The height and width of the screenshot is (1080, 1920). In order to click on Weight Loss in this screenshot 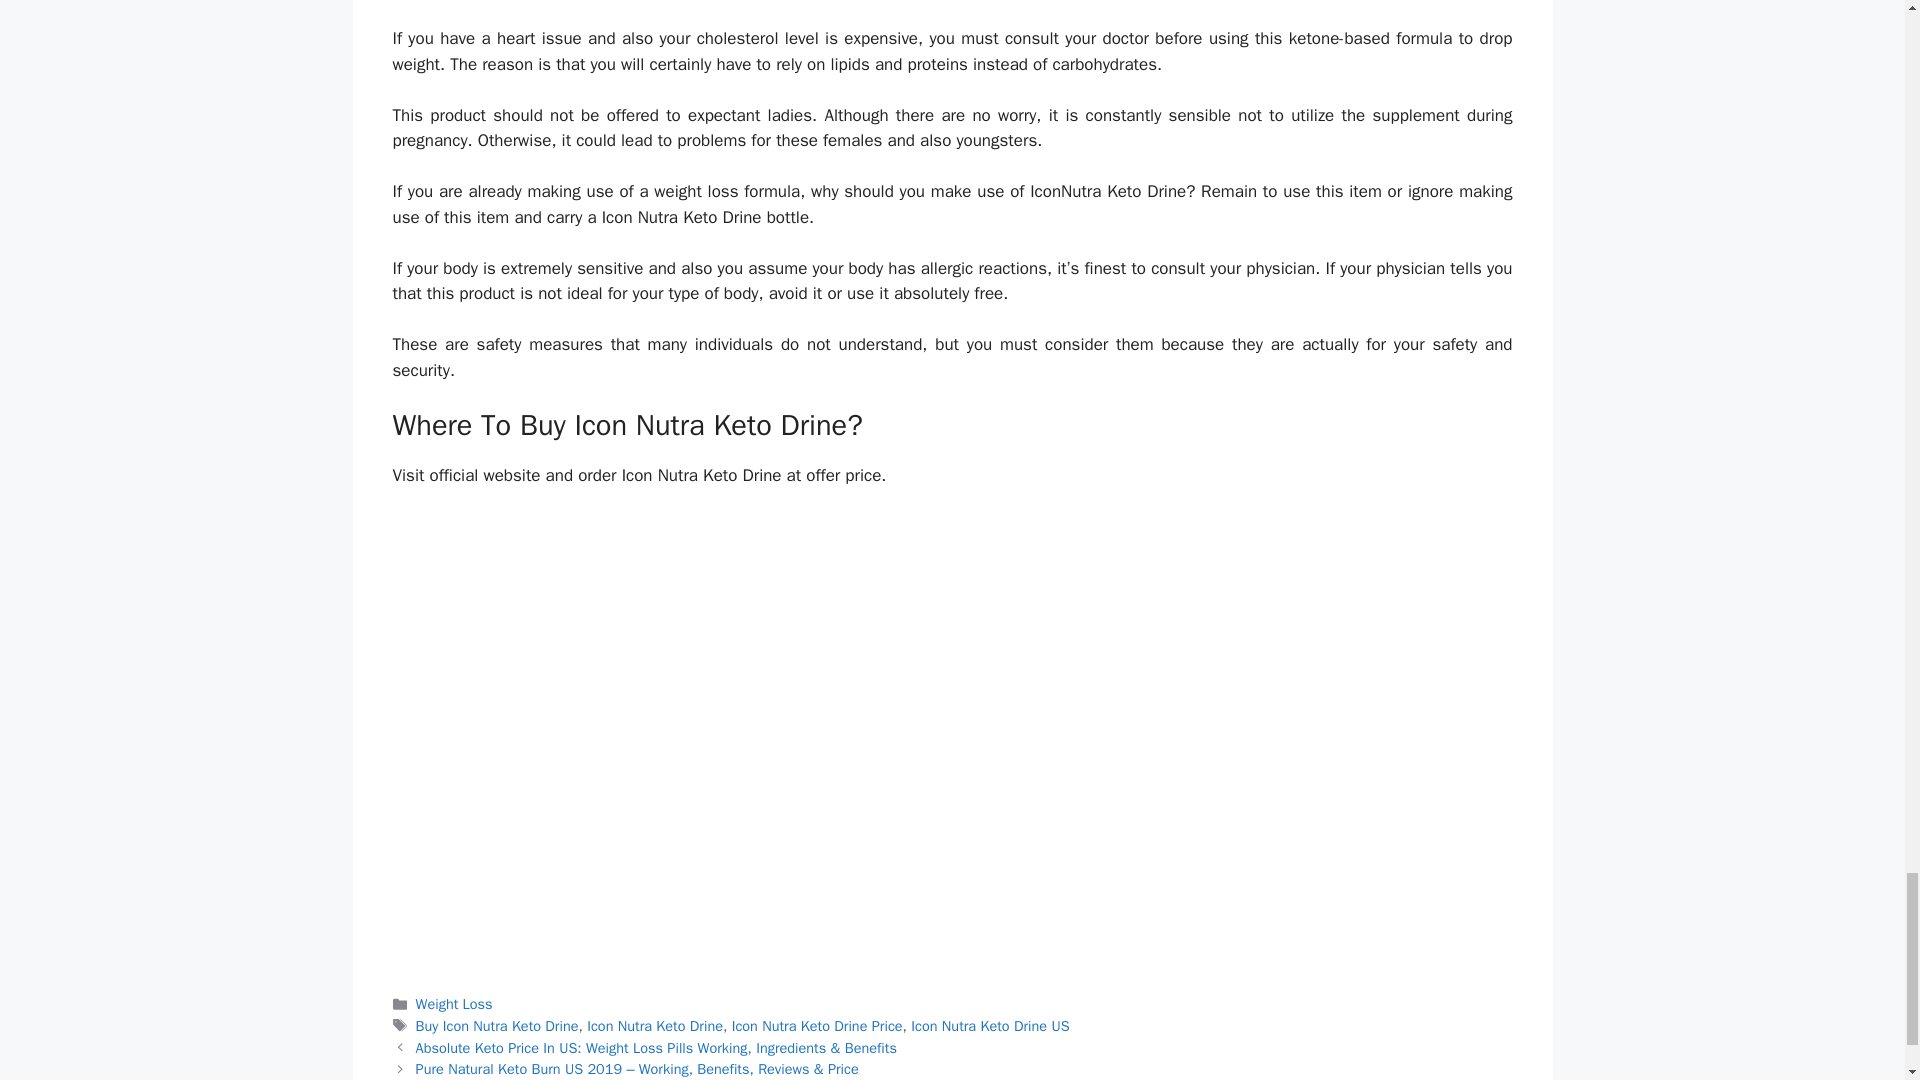, I will do `click(454, 1004)`.